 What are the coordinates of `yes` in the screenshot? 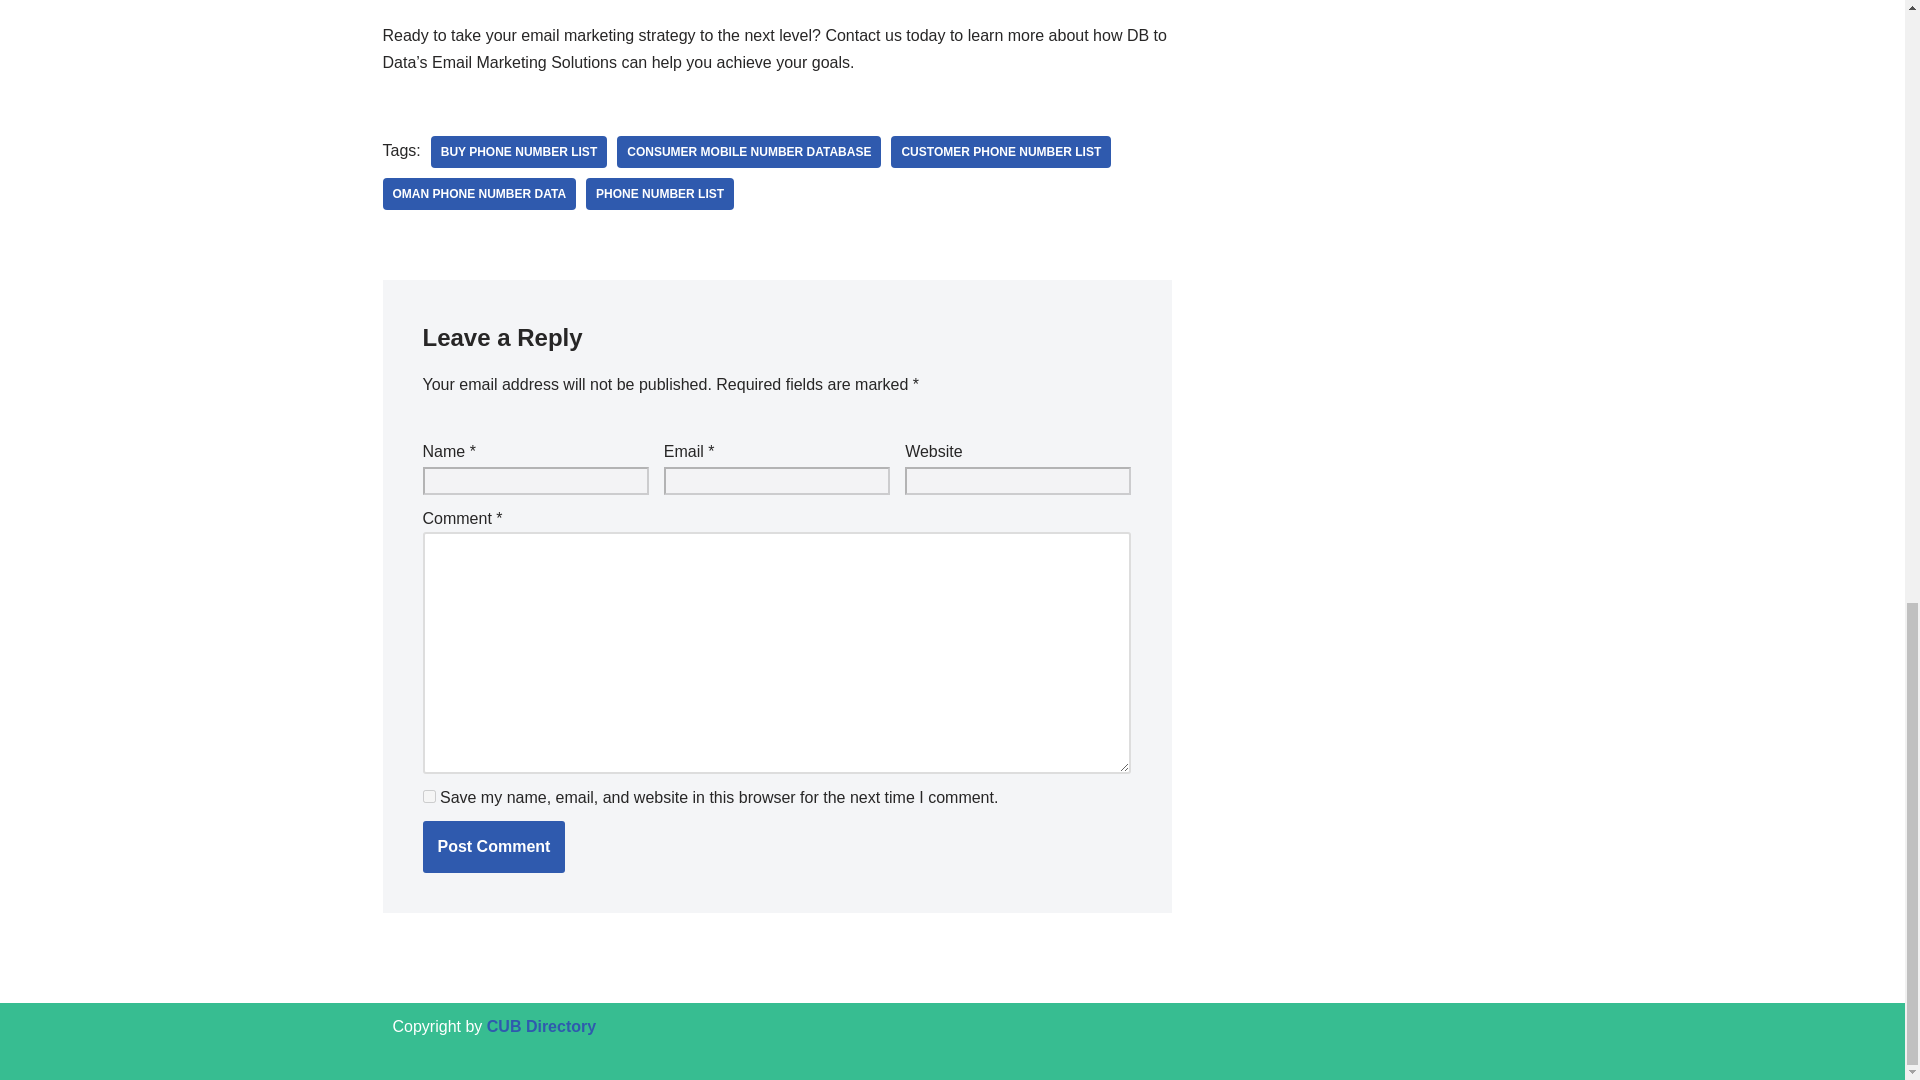 It's located at (428, 796).